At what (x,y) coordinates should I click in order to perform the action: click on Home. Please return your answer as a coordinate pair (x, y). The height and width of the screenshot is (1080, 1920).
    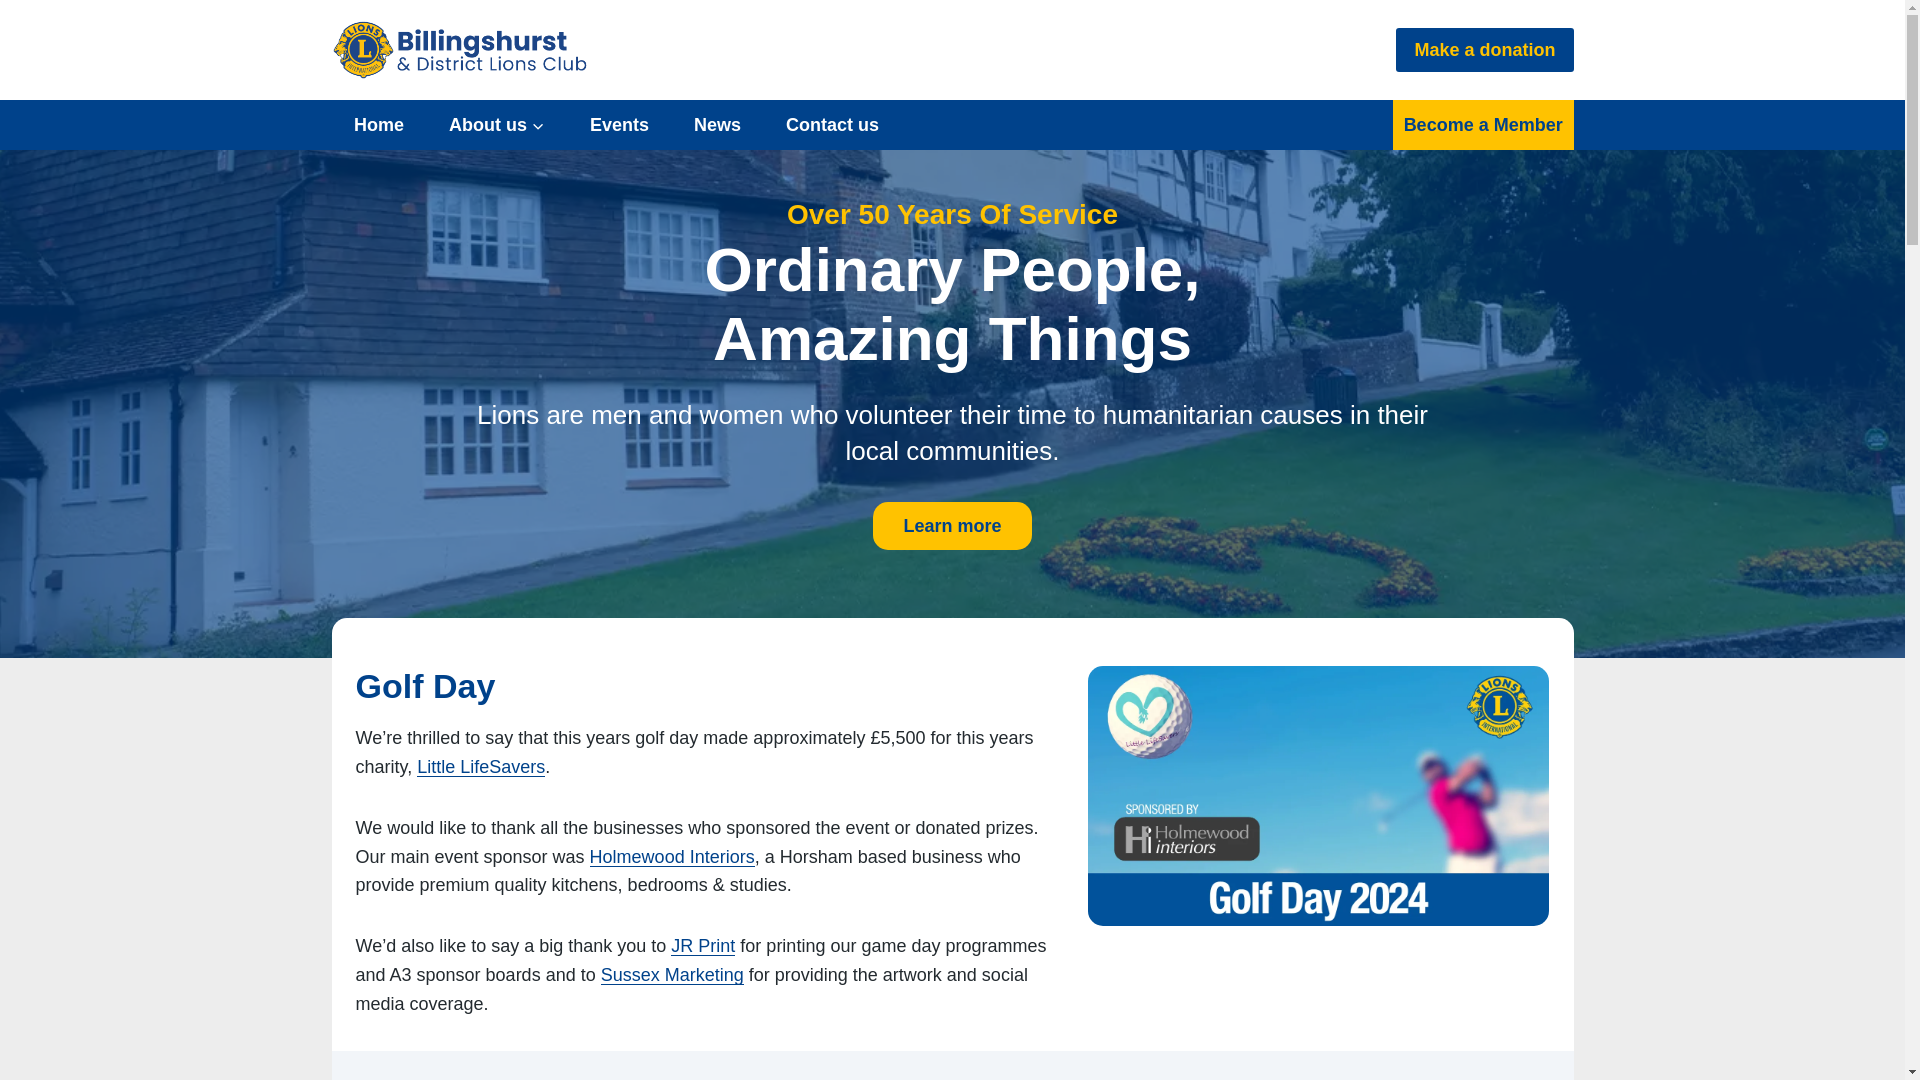
    Looking at the image, I should click on (379, 125).